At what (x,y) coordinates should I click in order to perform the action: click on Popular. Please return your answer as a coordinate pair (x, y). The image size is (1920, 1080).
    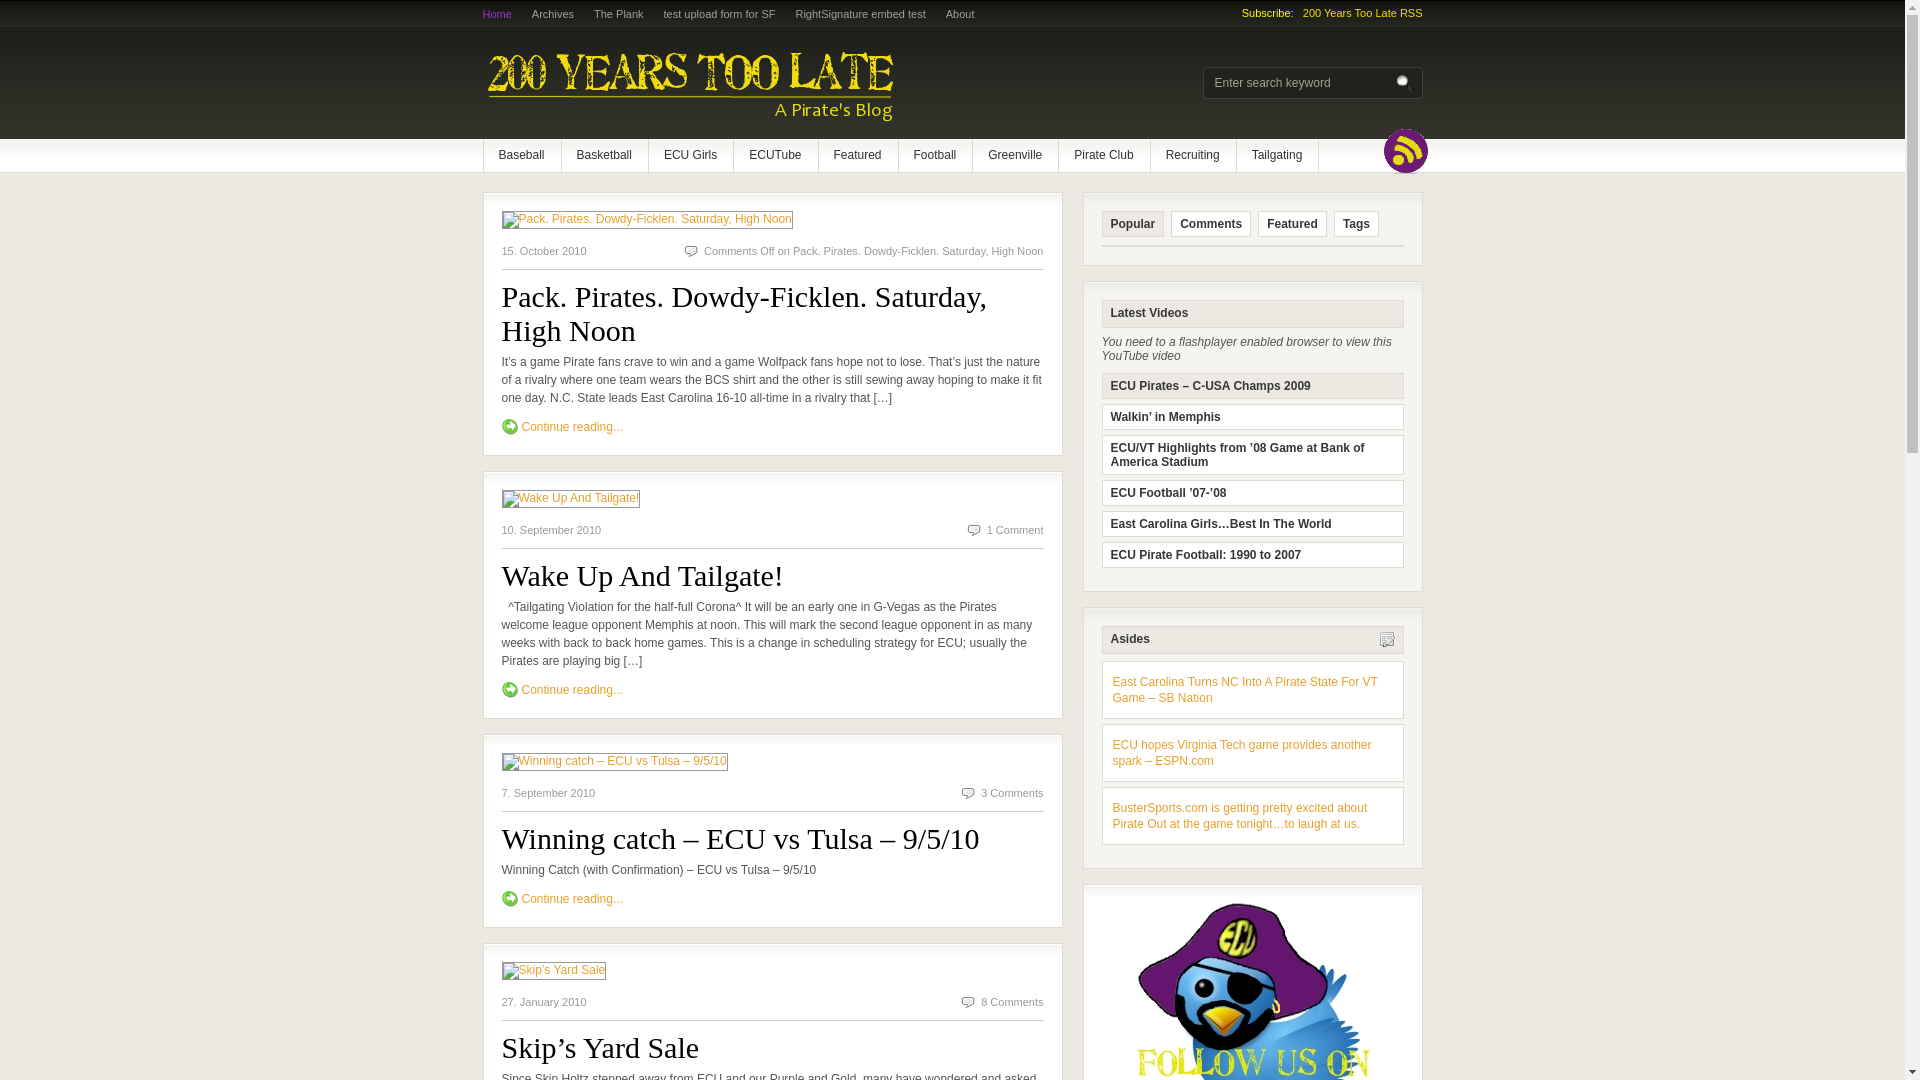
    Looking at the image, I should click on (1134, 224).